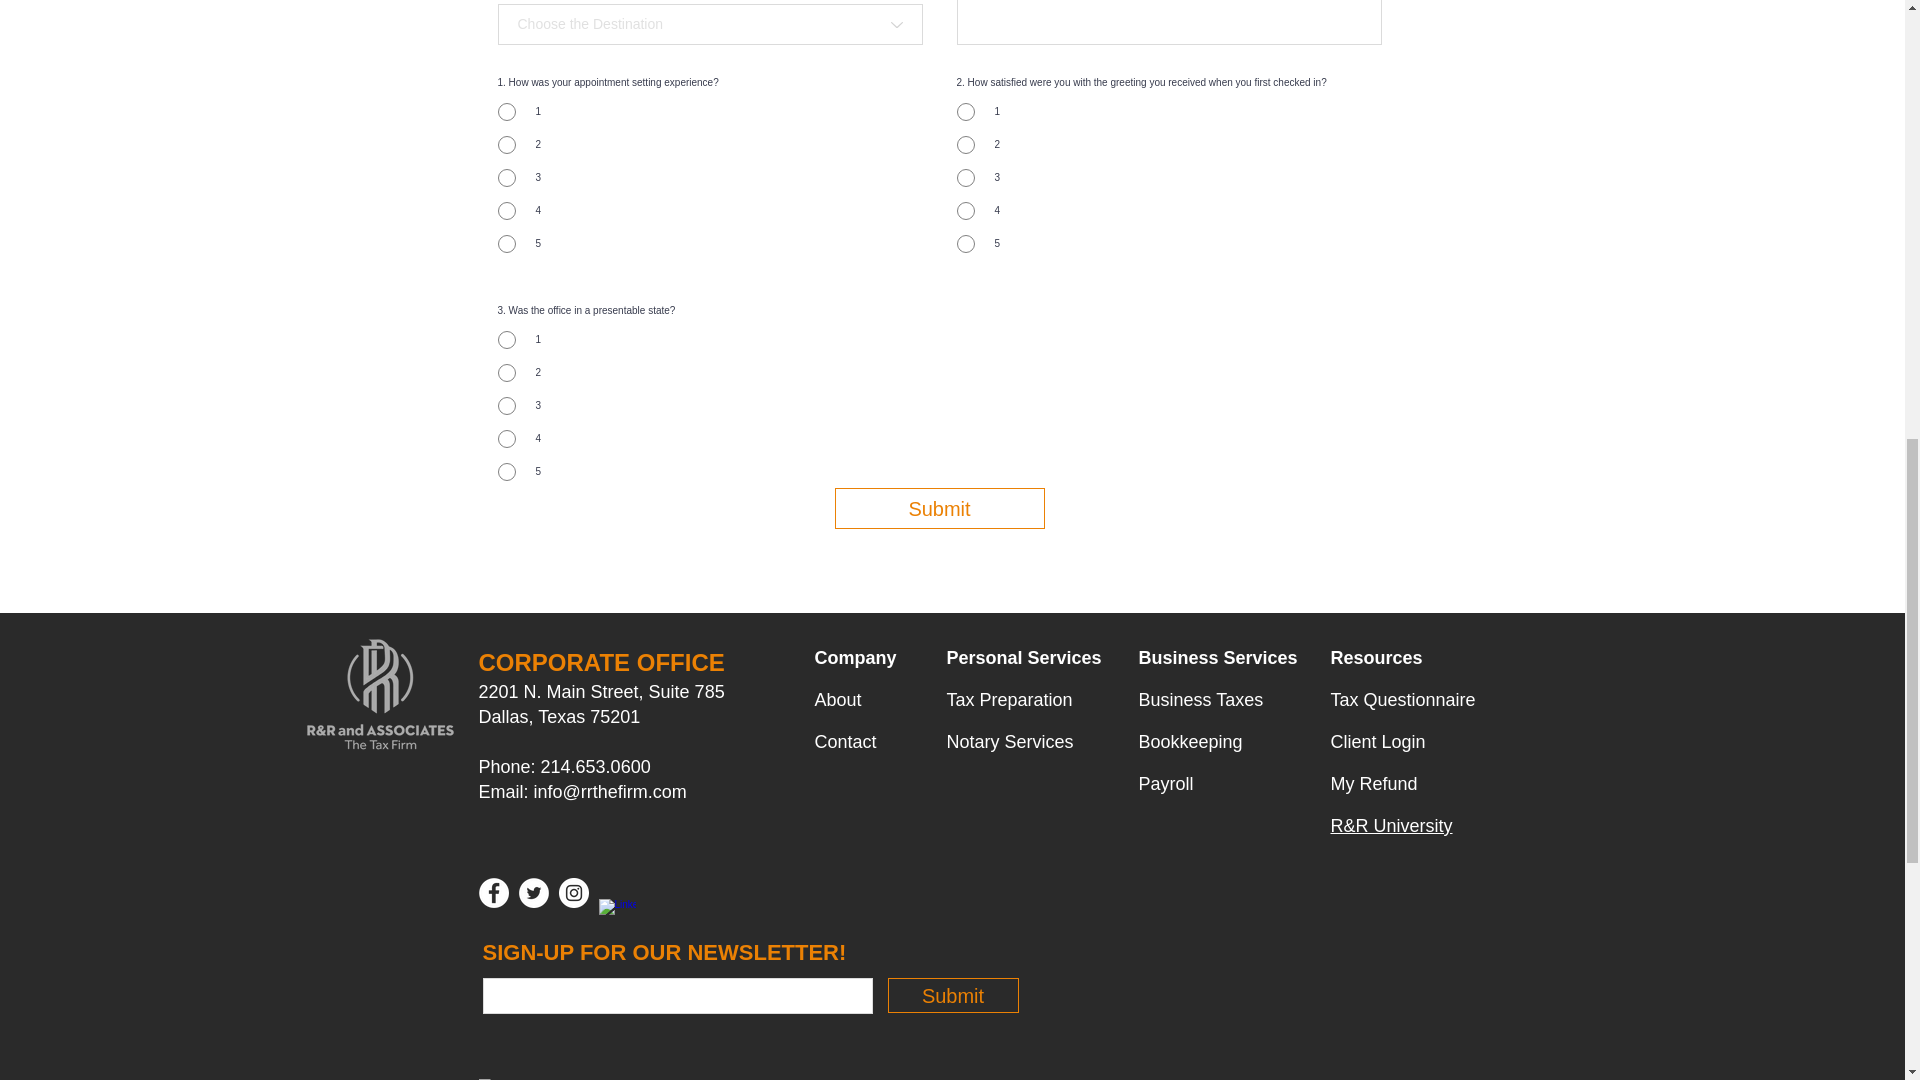 Image resolution: width=1920 pixels, height=1080 pixels. What do you see at coordinates (1373, 784) in the screenshot?
I see `My Refund` at bounding box center [1373, 784].